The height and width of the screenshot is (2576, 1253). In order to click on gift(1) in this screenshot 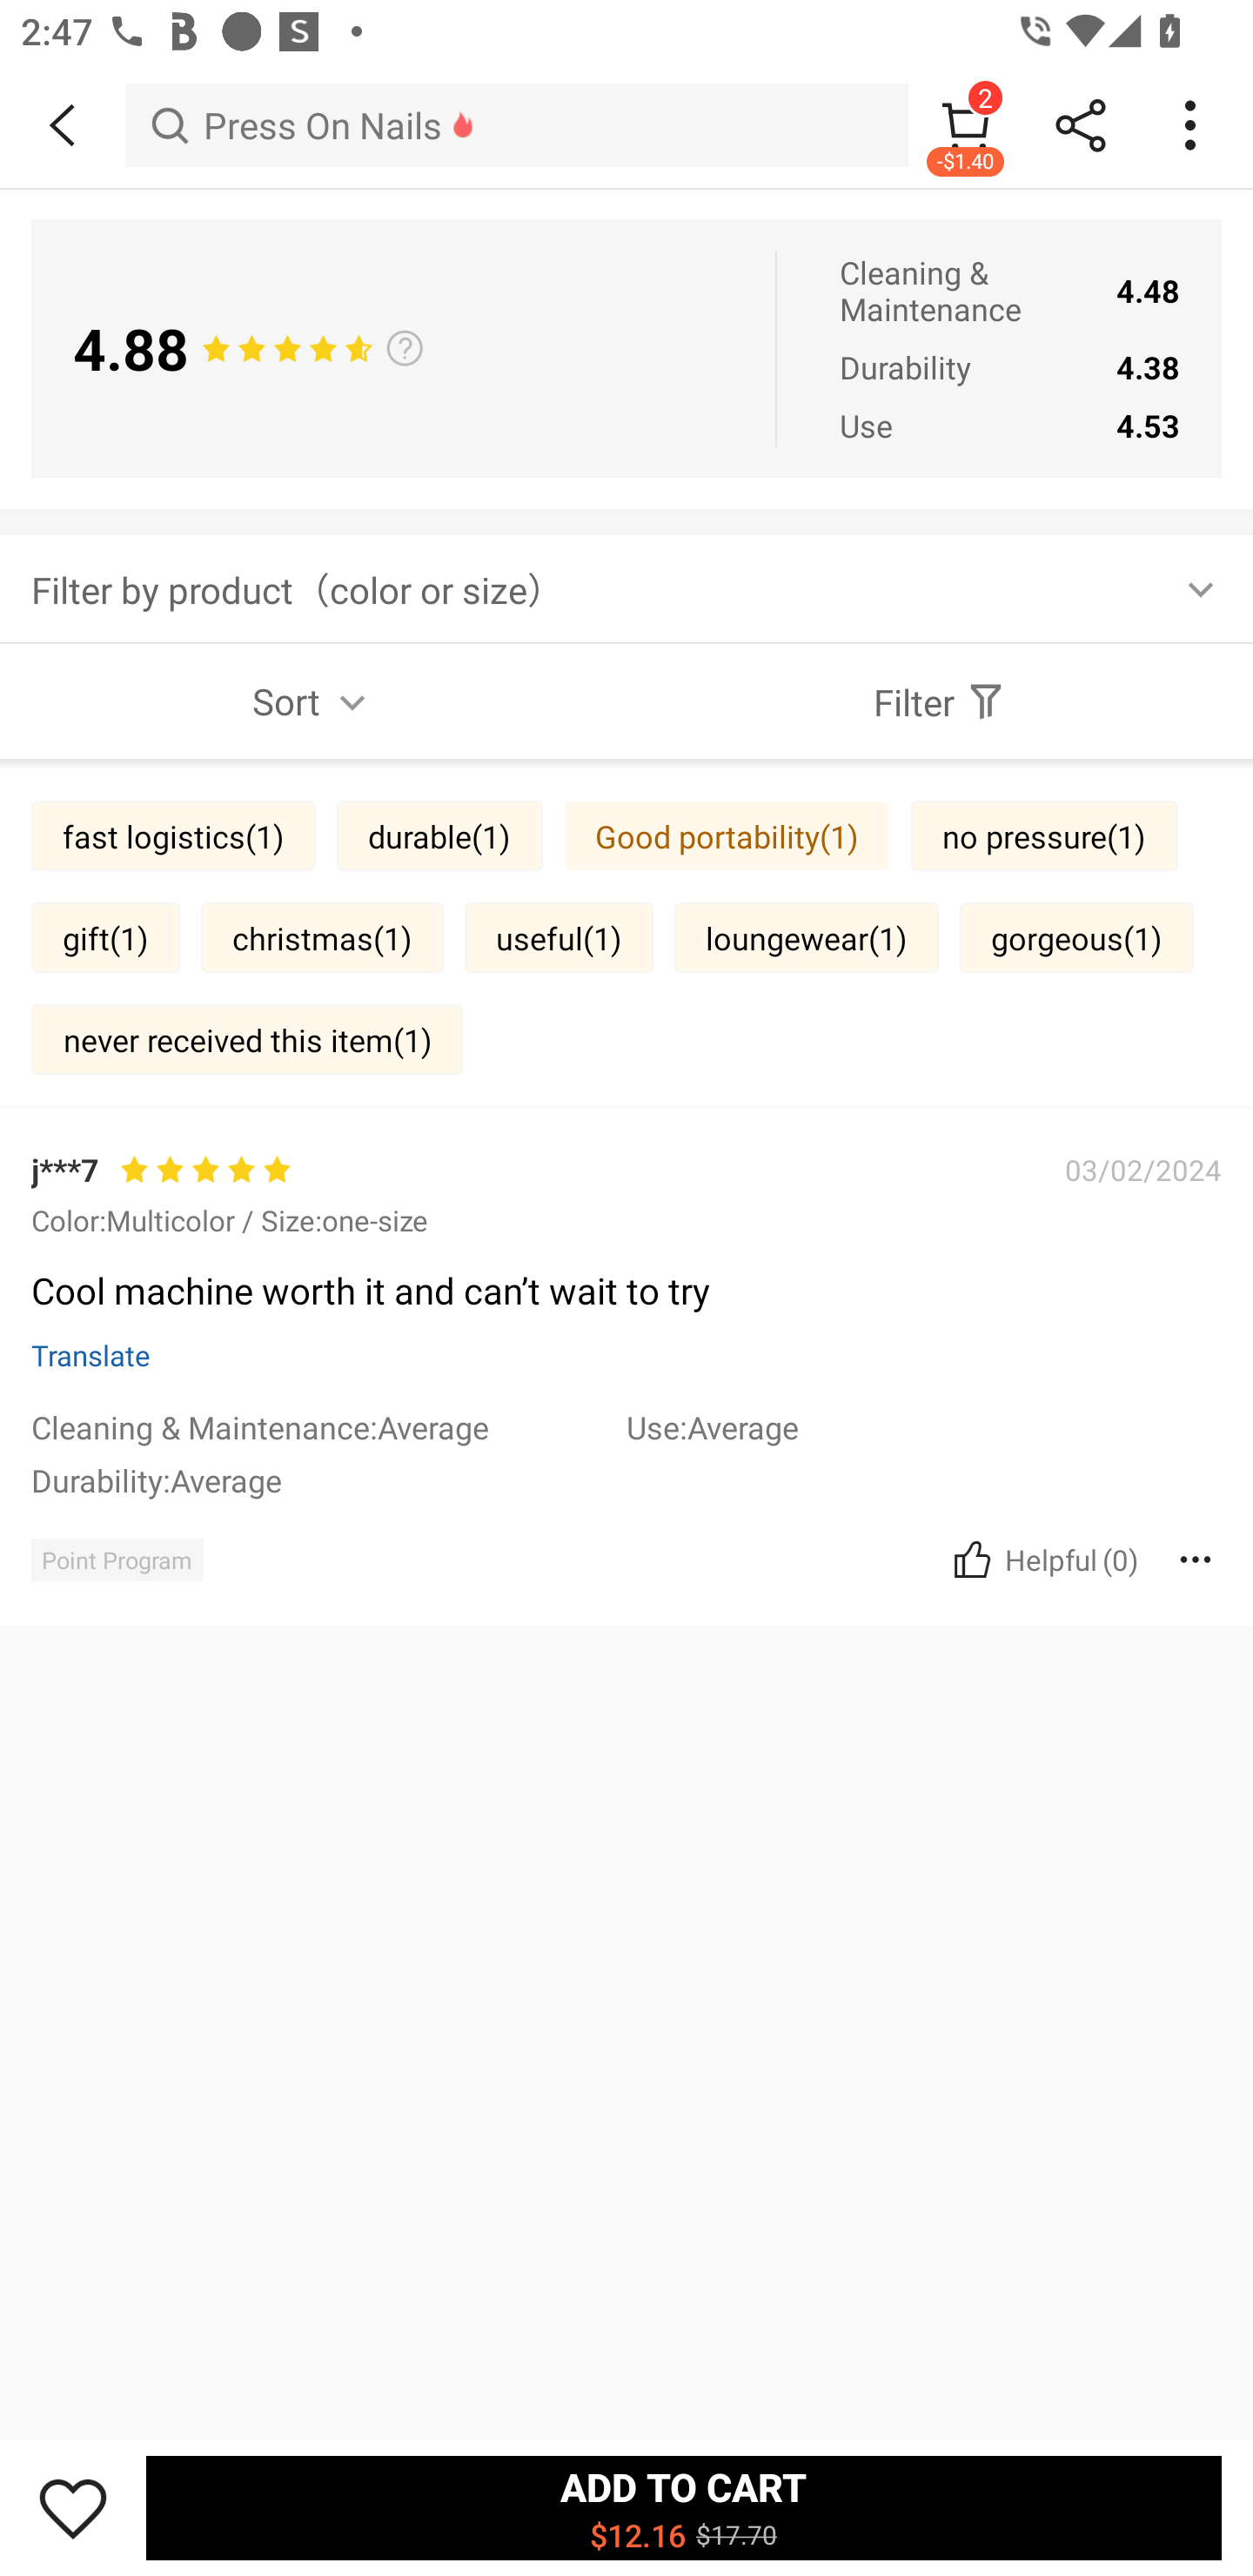, I will do `click(106, 937)`.